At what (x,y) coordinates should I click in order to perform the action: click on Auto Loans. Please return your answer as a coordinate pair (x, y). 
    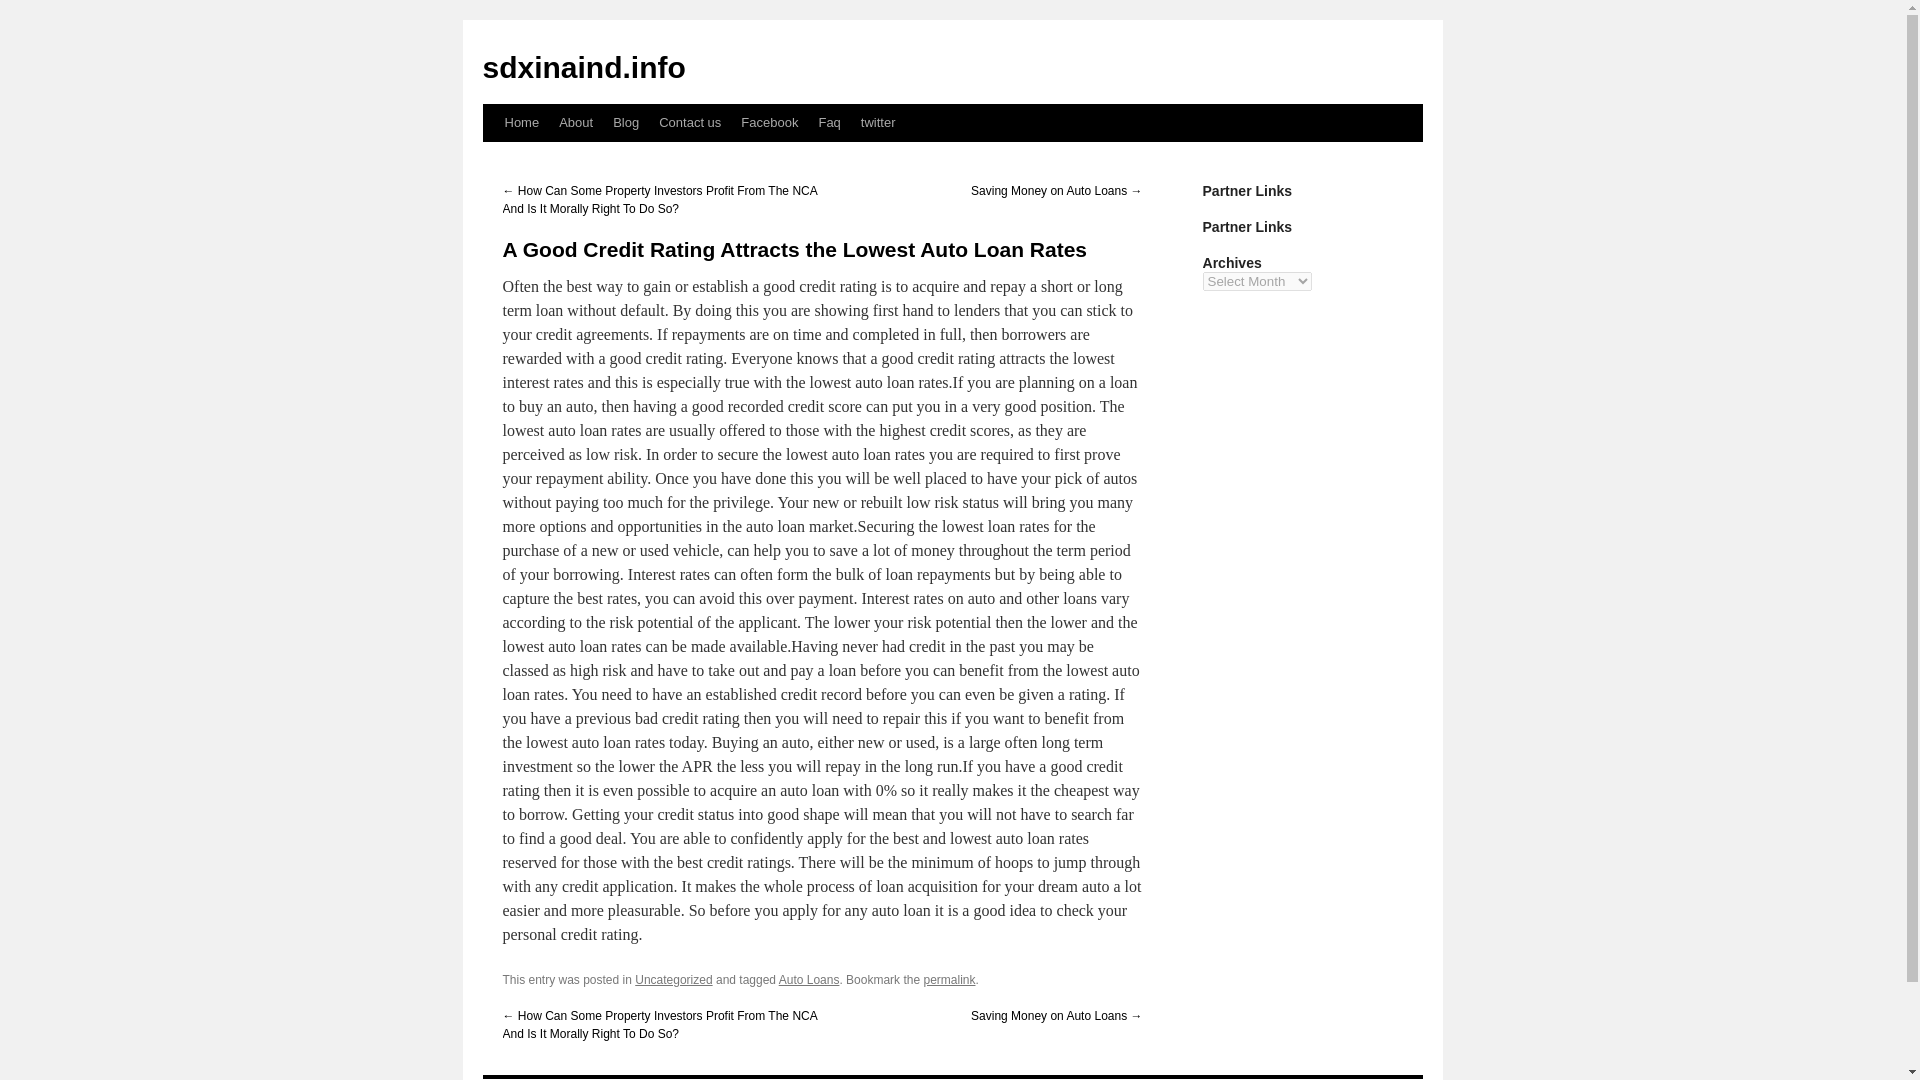
    Looking at the image, I should click on (810, 980).